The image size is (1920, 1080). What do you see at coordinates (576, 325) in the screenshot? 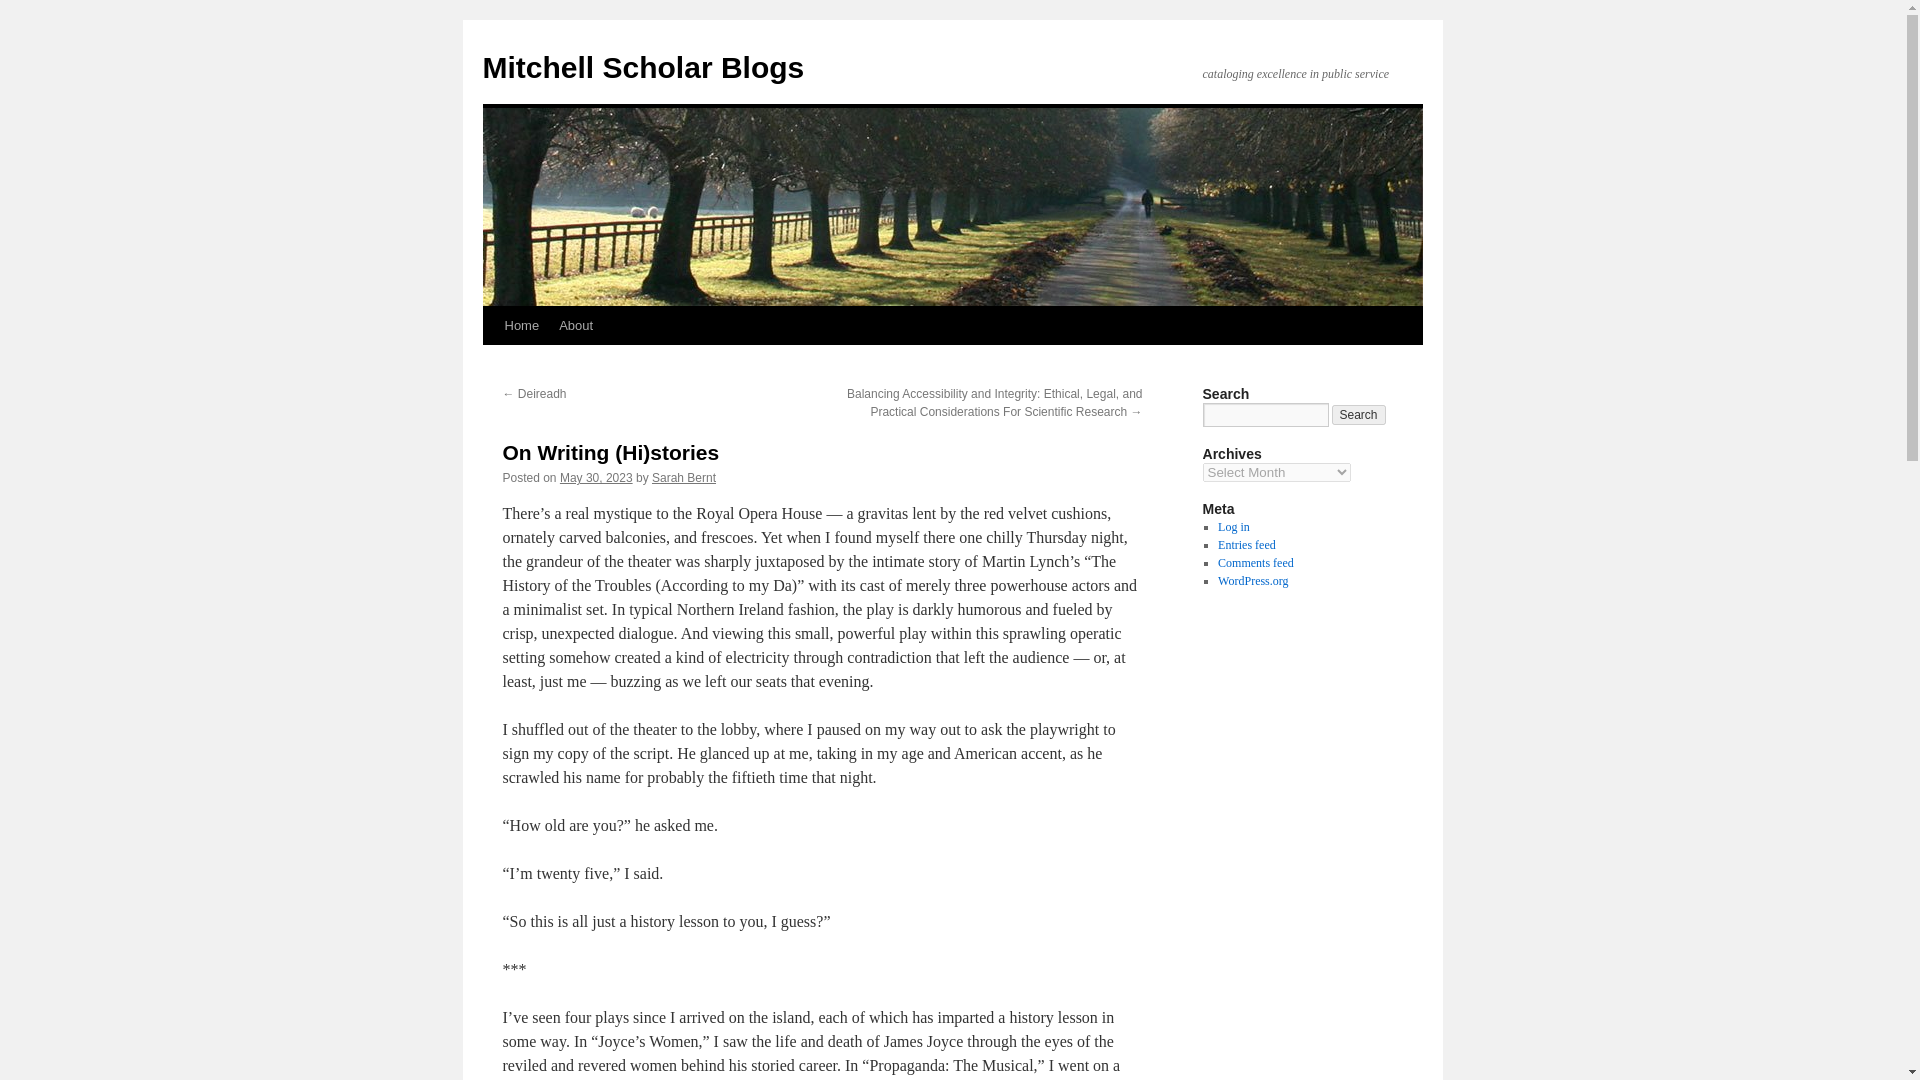
I see `About` at bounding box center [576, 325].